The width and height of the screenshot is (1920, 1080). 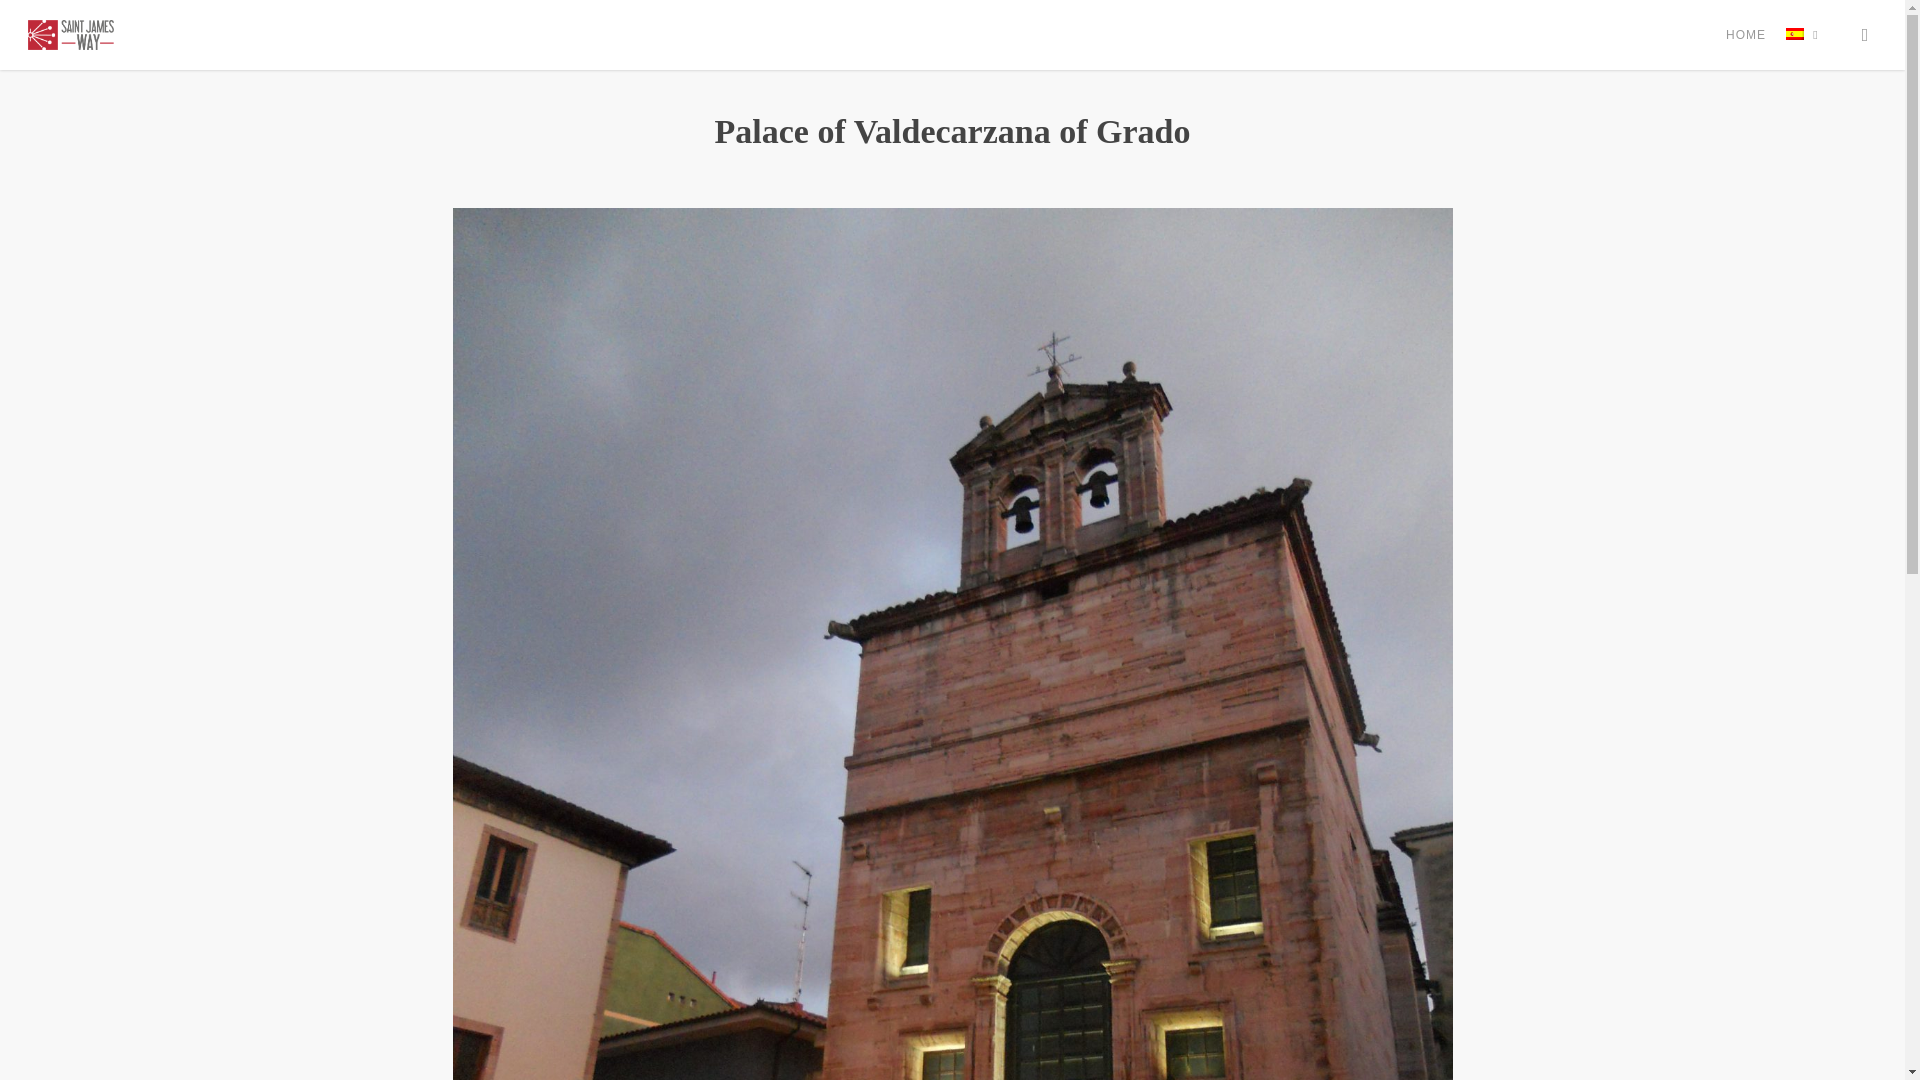 What do you see at coordinates (1746, 35) in the screenshot?
I see `HOME` at bounding box center [1746, 35].